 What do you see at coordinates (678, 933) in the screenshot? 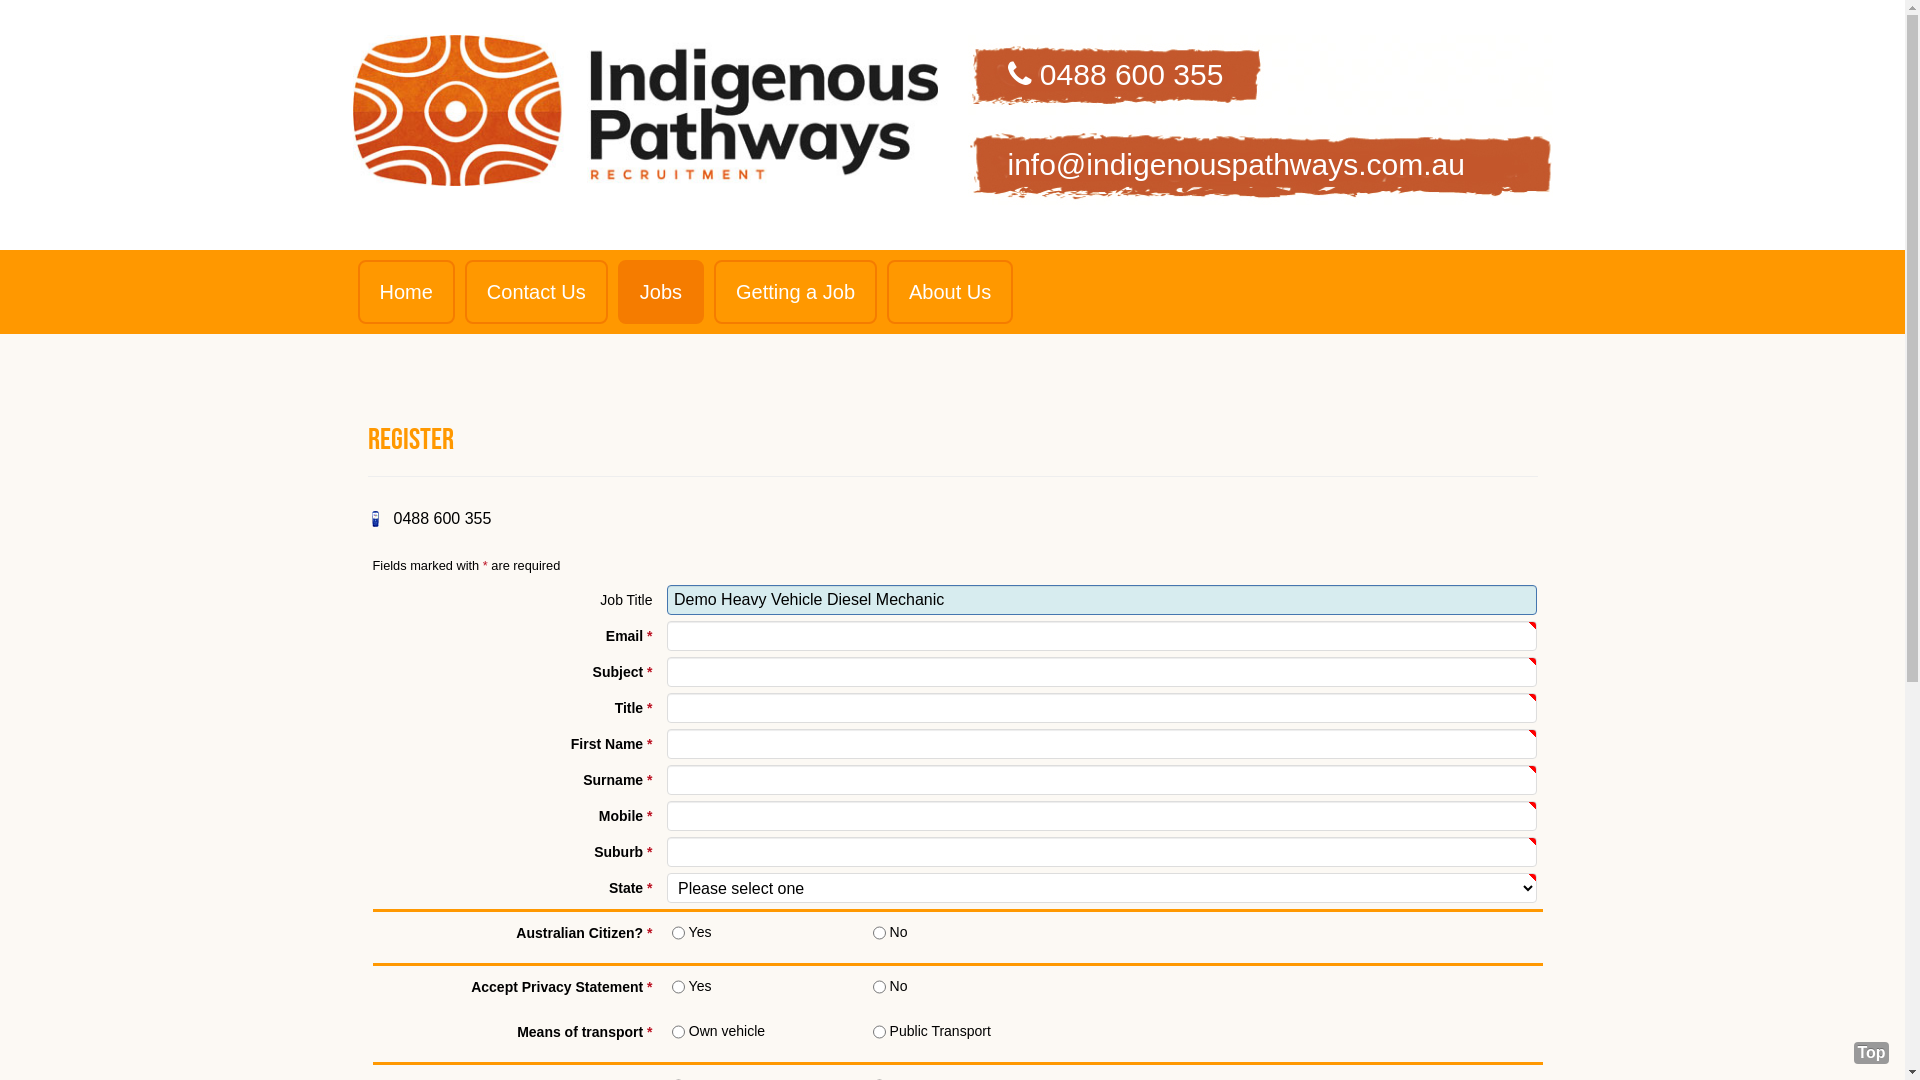
I see `Yes` at bounding box center [678, 933].